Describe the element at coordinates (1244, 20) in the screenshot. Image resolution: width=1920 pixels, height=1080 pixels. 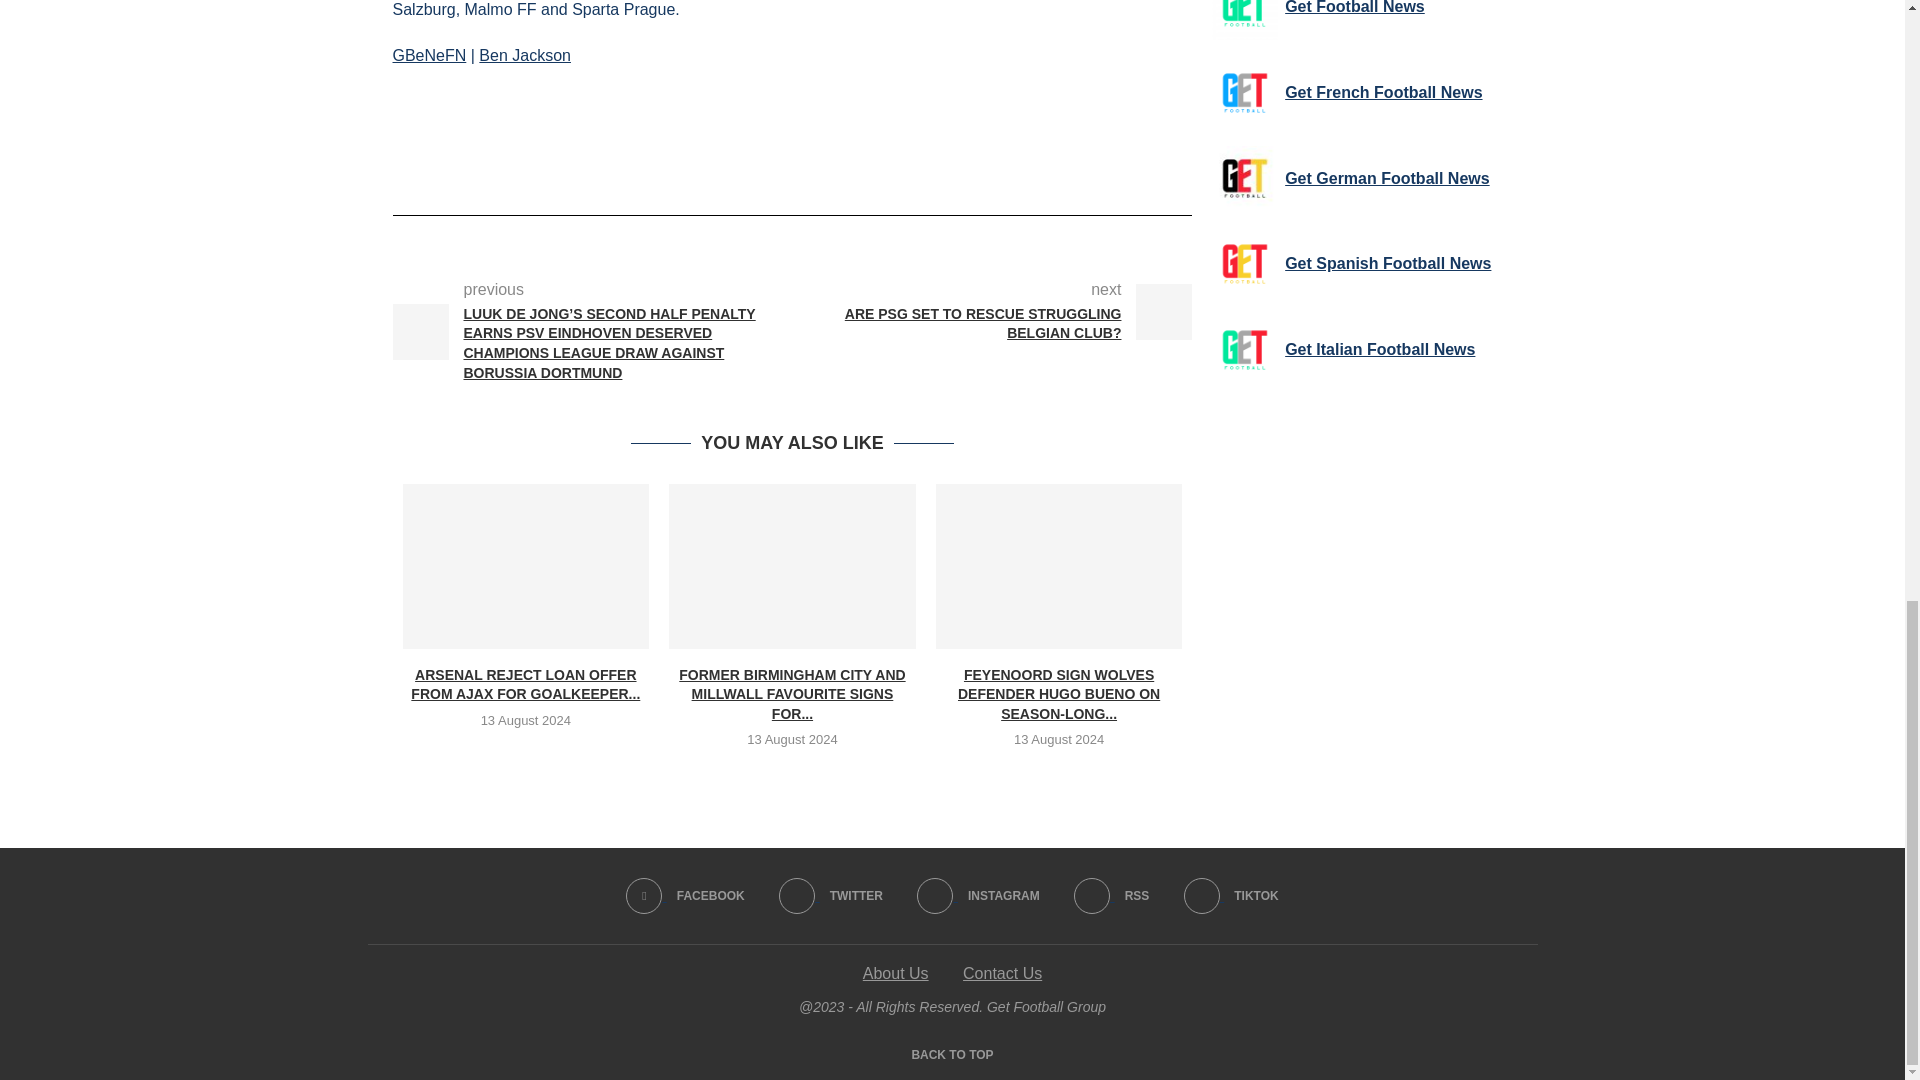
I see `Get Football News` at that location.